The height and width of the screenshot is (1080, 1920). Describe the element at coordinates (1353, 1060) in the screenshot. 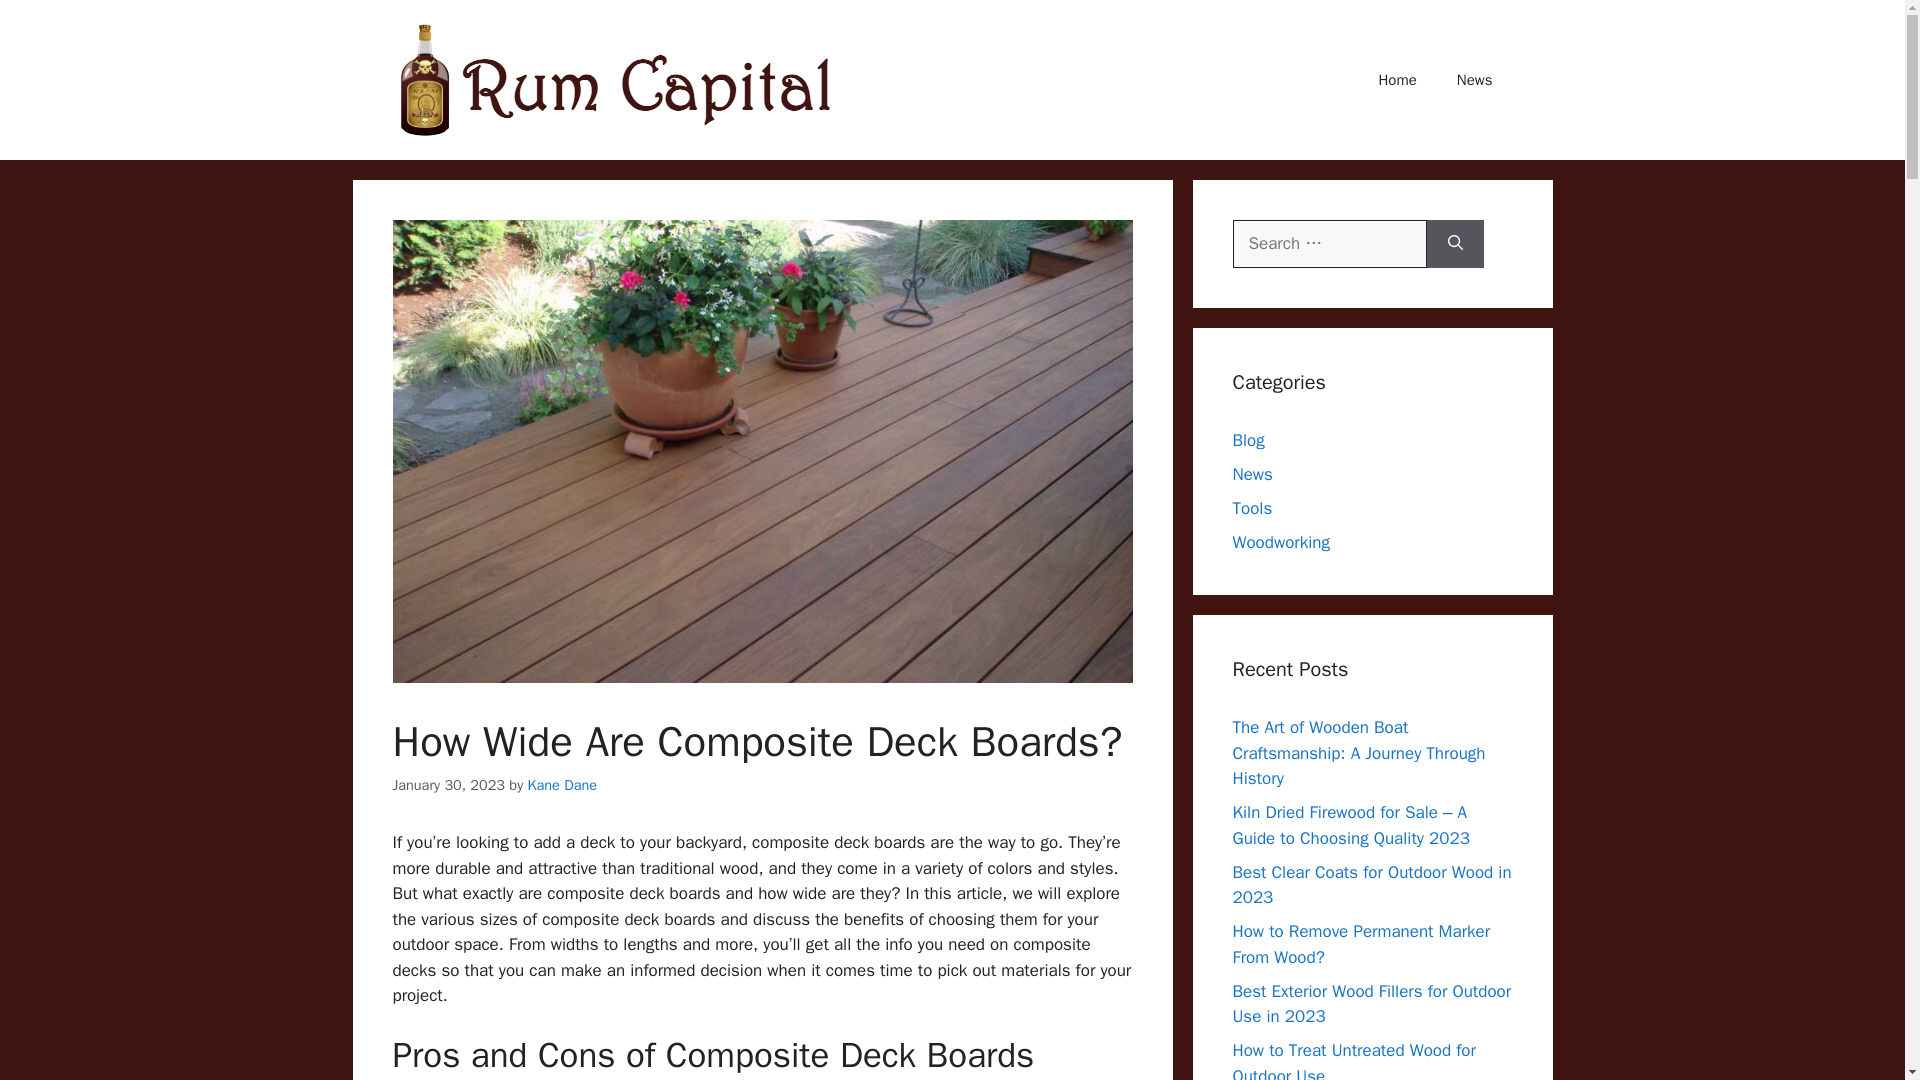

I see `How to Treat Untreated Wood for Outdoor Use` at that location.